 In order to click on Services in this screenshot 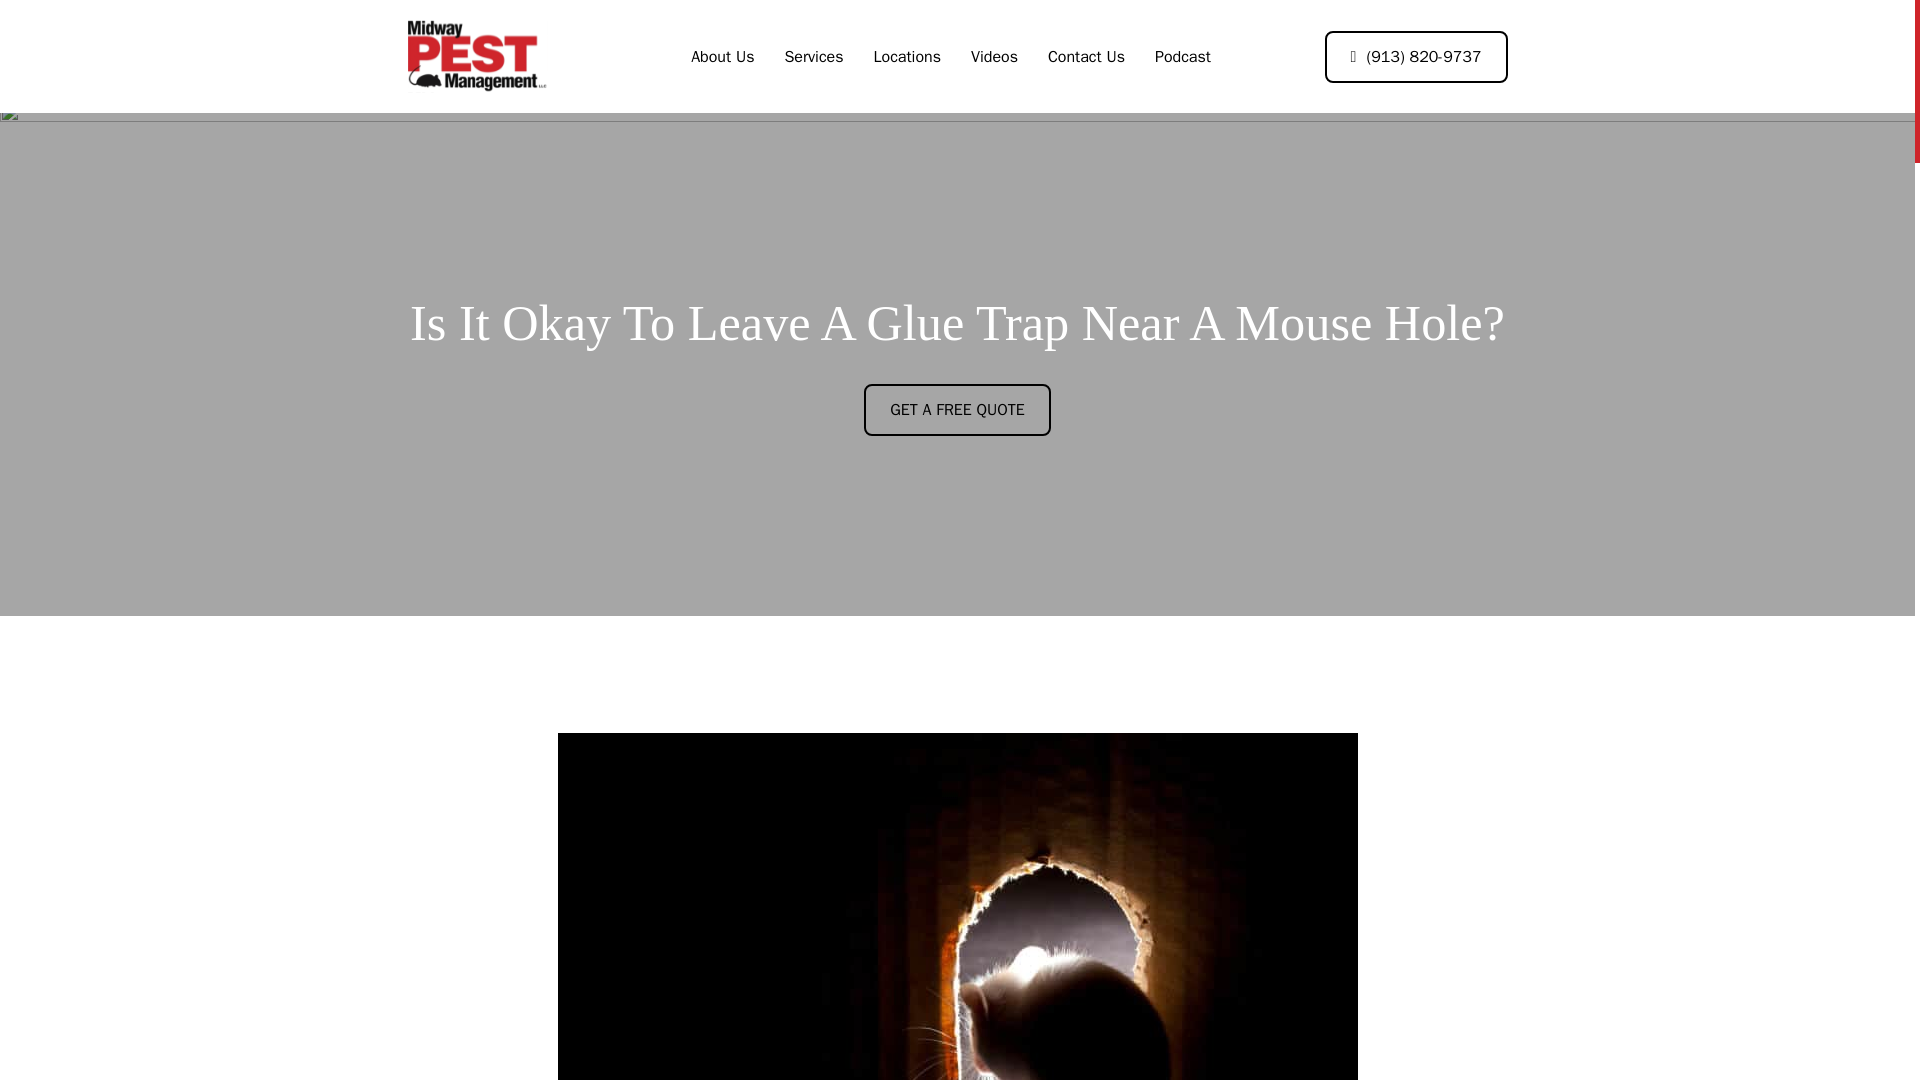, I will do `click(812, 57)`.